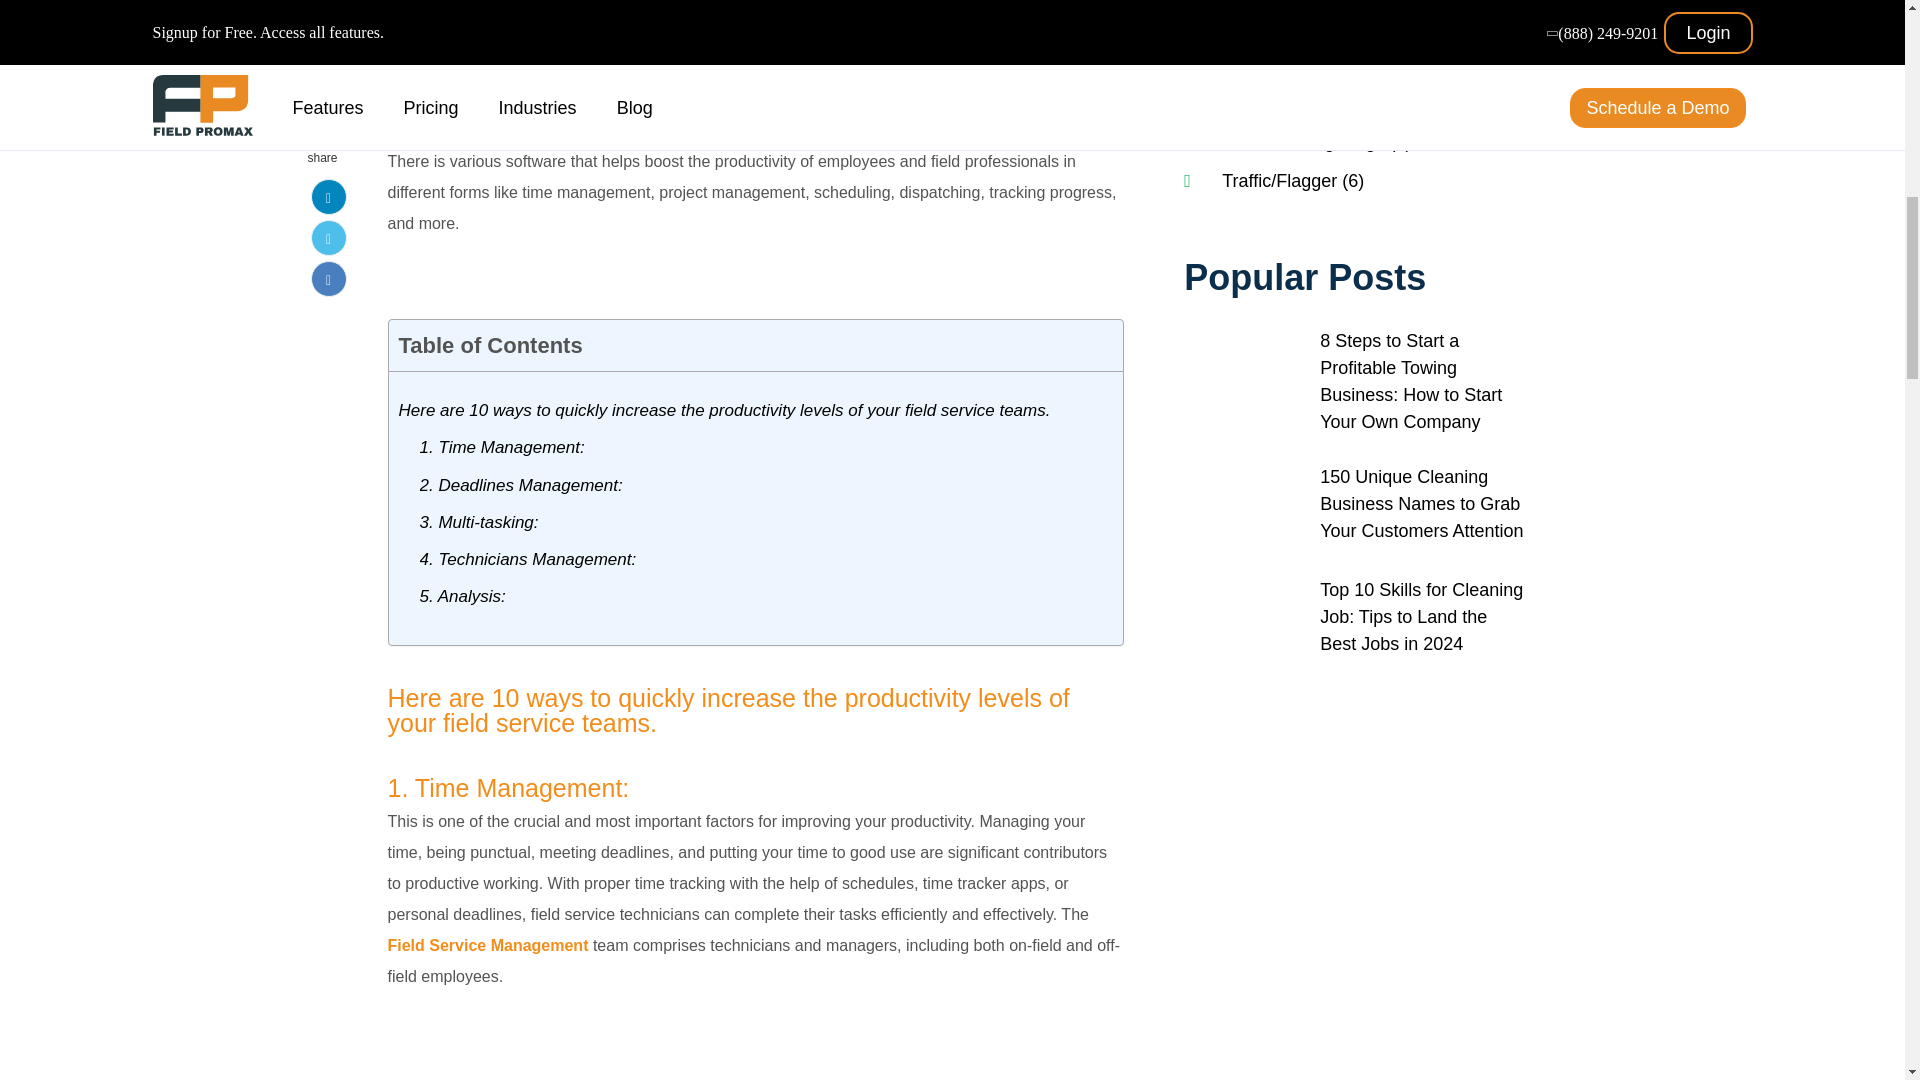  What do you see at coordinates (463, 596) in the screenshot?
I see `5. Analysis:` at bounding box center [463, 596].